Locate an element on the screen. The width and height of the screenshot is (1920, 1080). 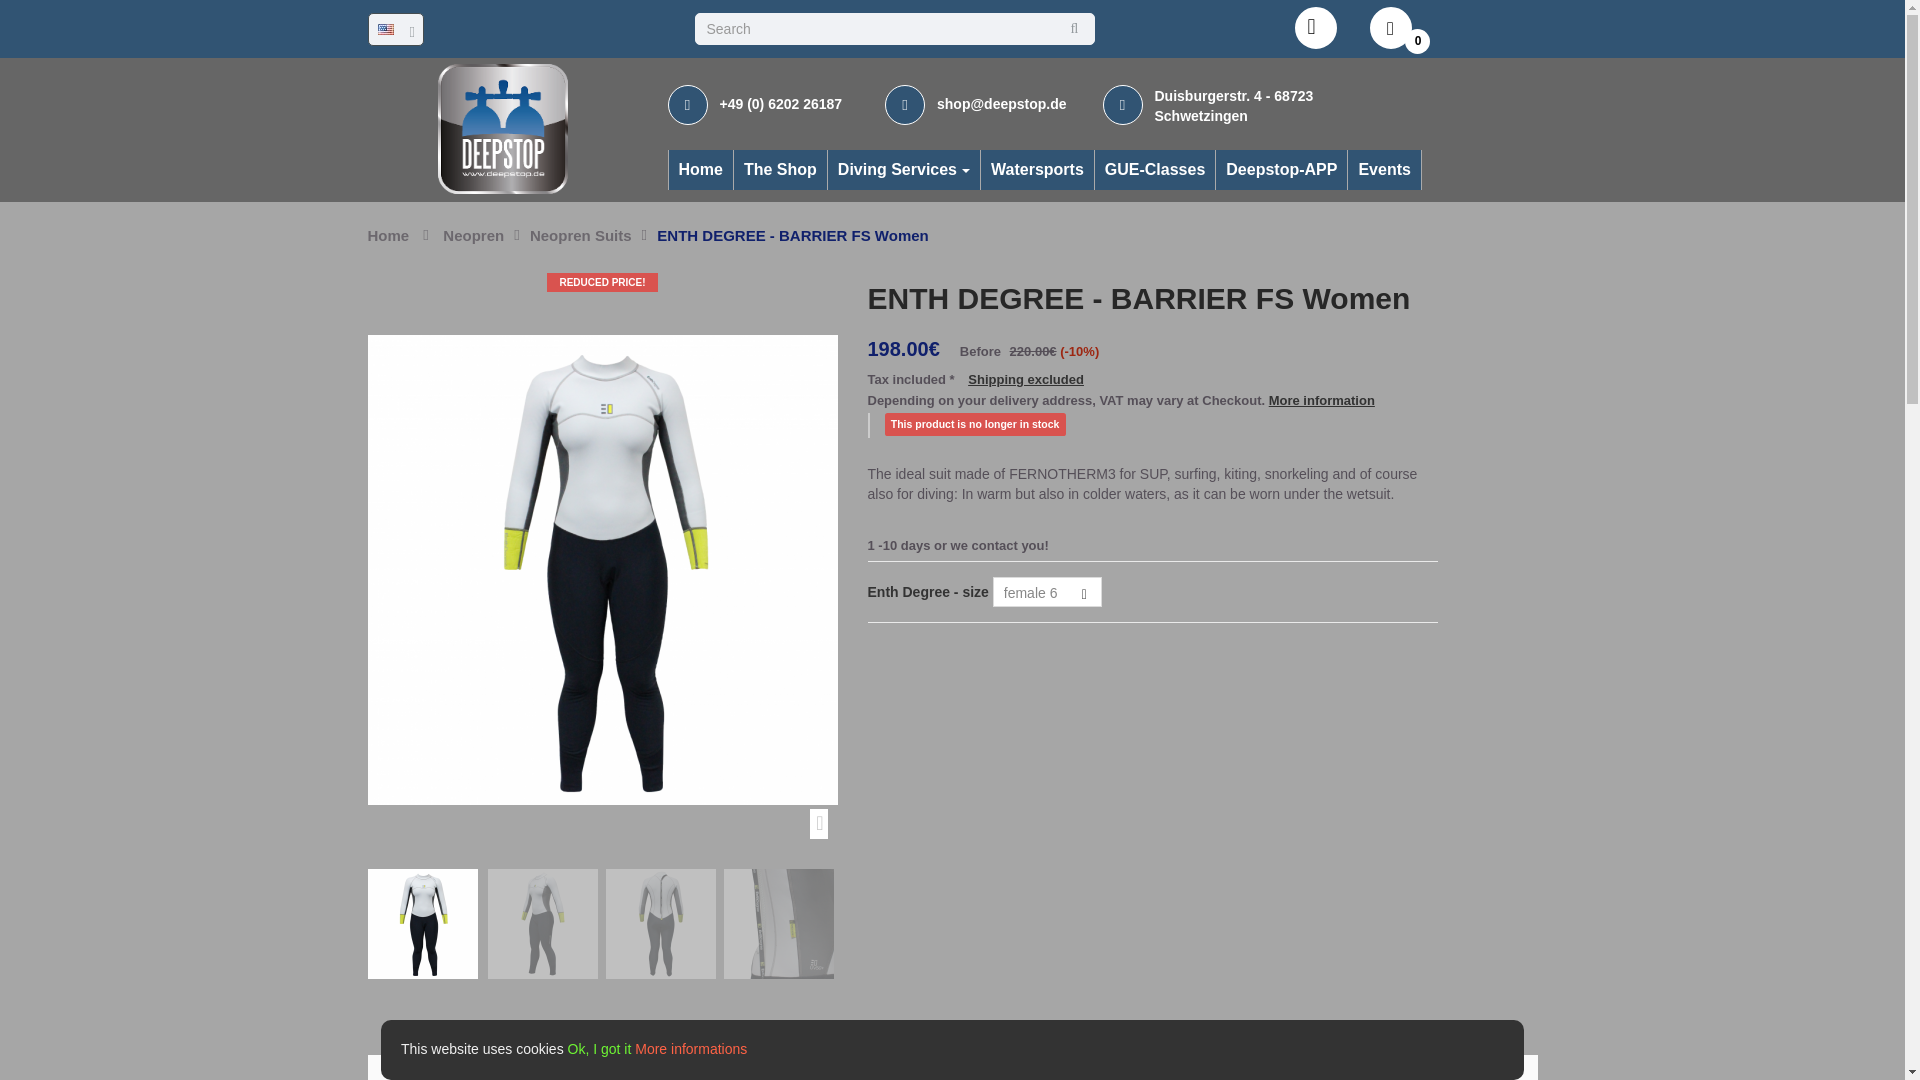
Neopren Suits is located at coordinates (580, 235).